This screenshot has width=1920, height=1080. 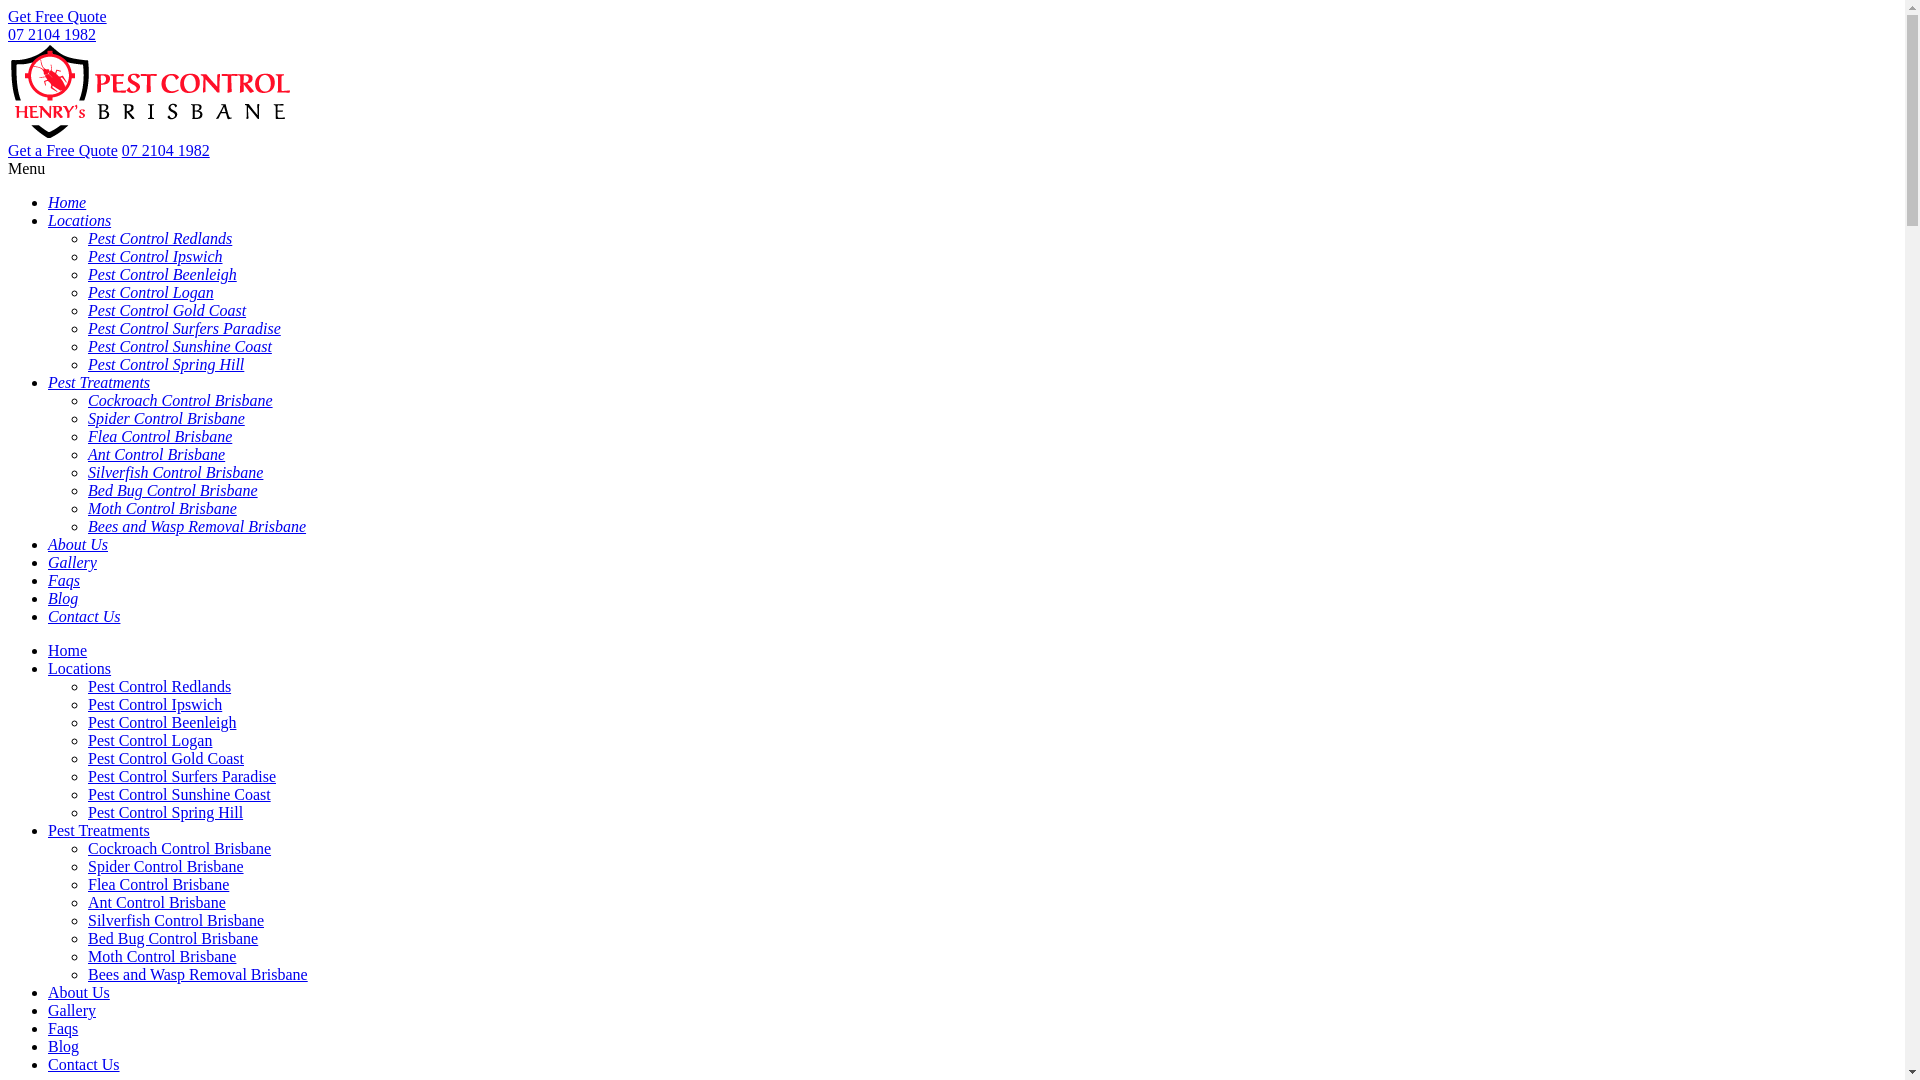 What do you see at coordinates (26, 168) in the screenshot?
I see `Menu` at bounding box center [26, 168].